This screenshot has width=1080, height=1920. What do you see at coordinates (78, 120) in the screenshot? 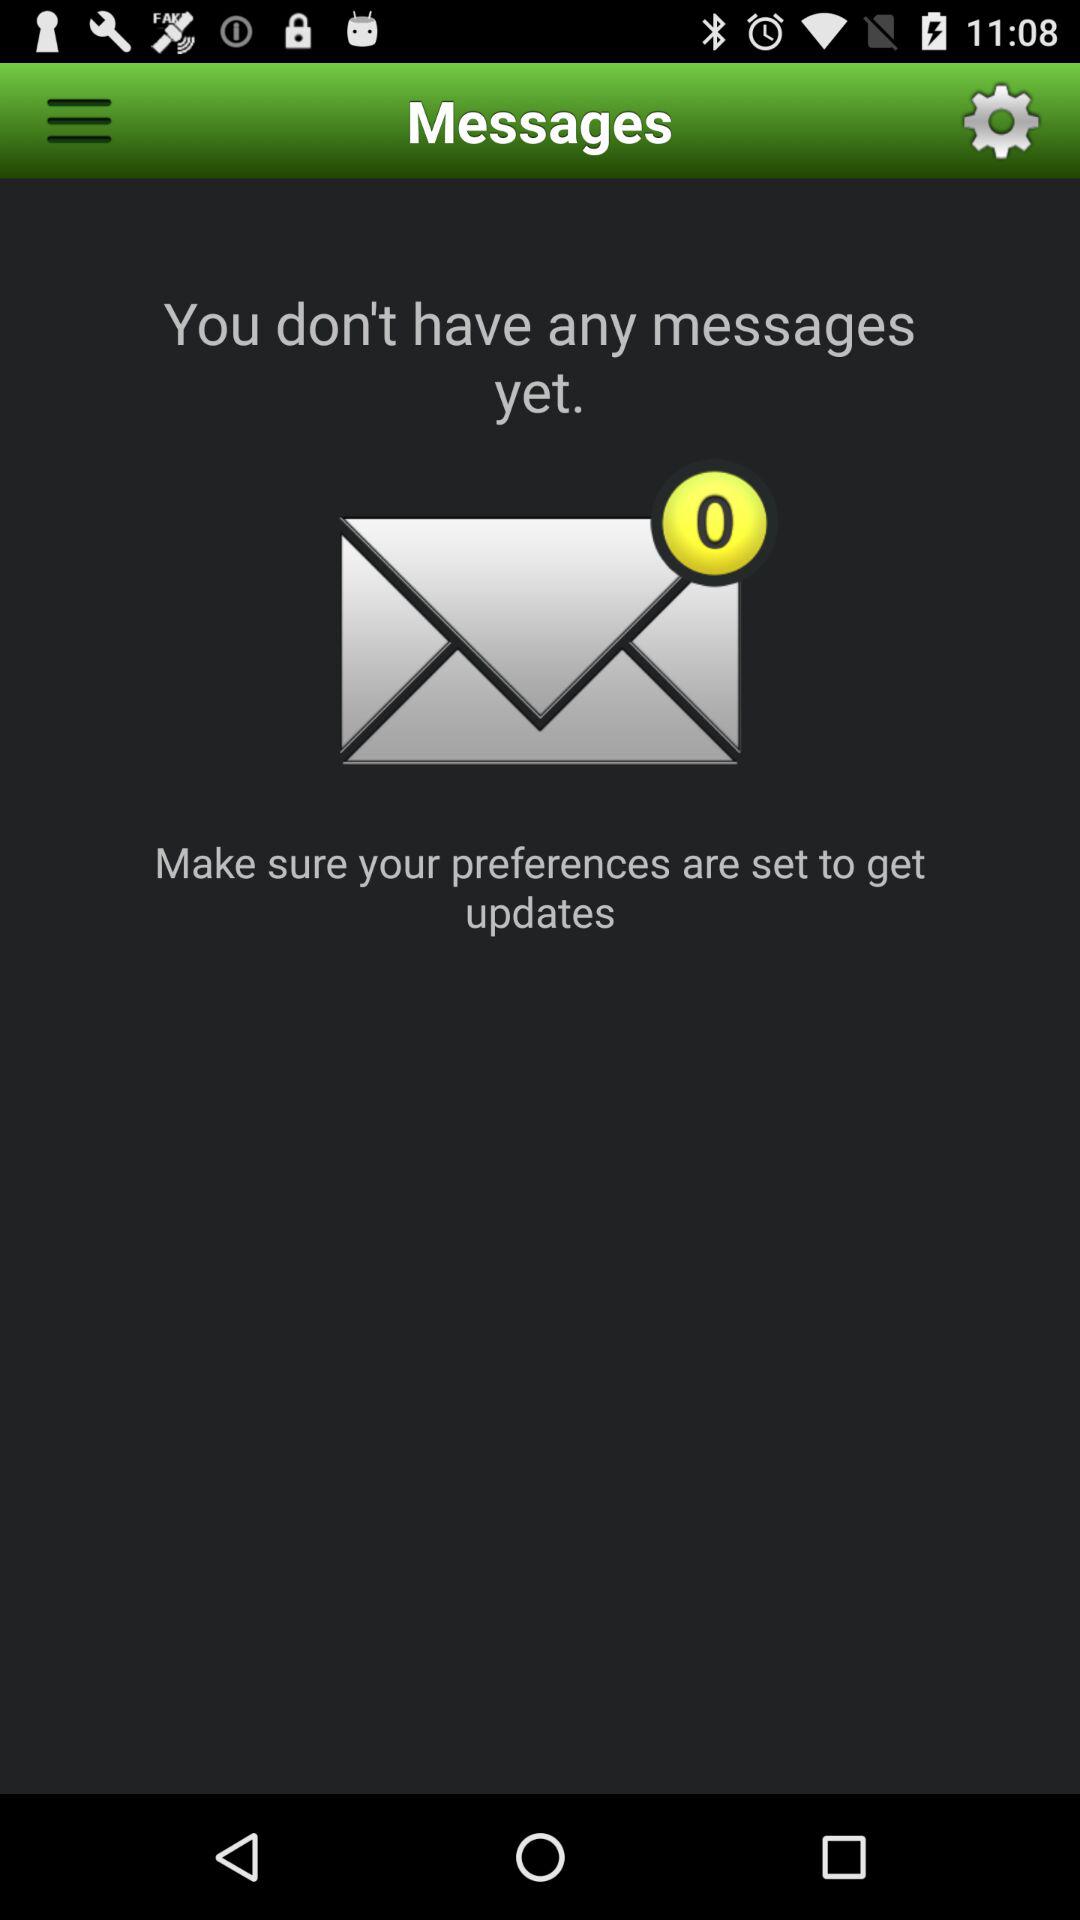
I see `launch item at the top left corner` at bounding box center [78, 120].